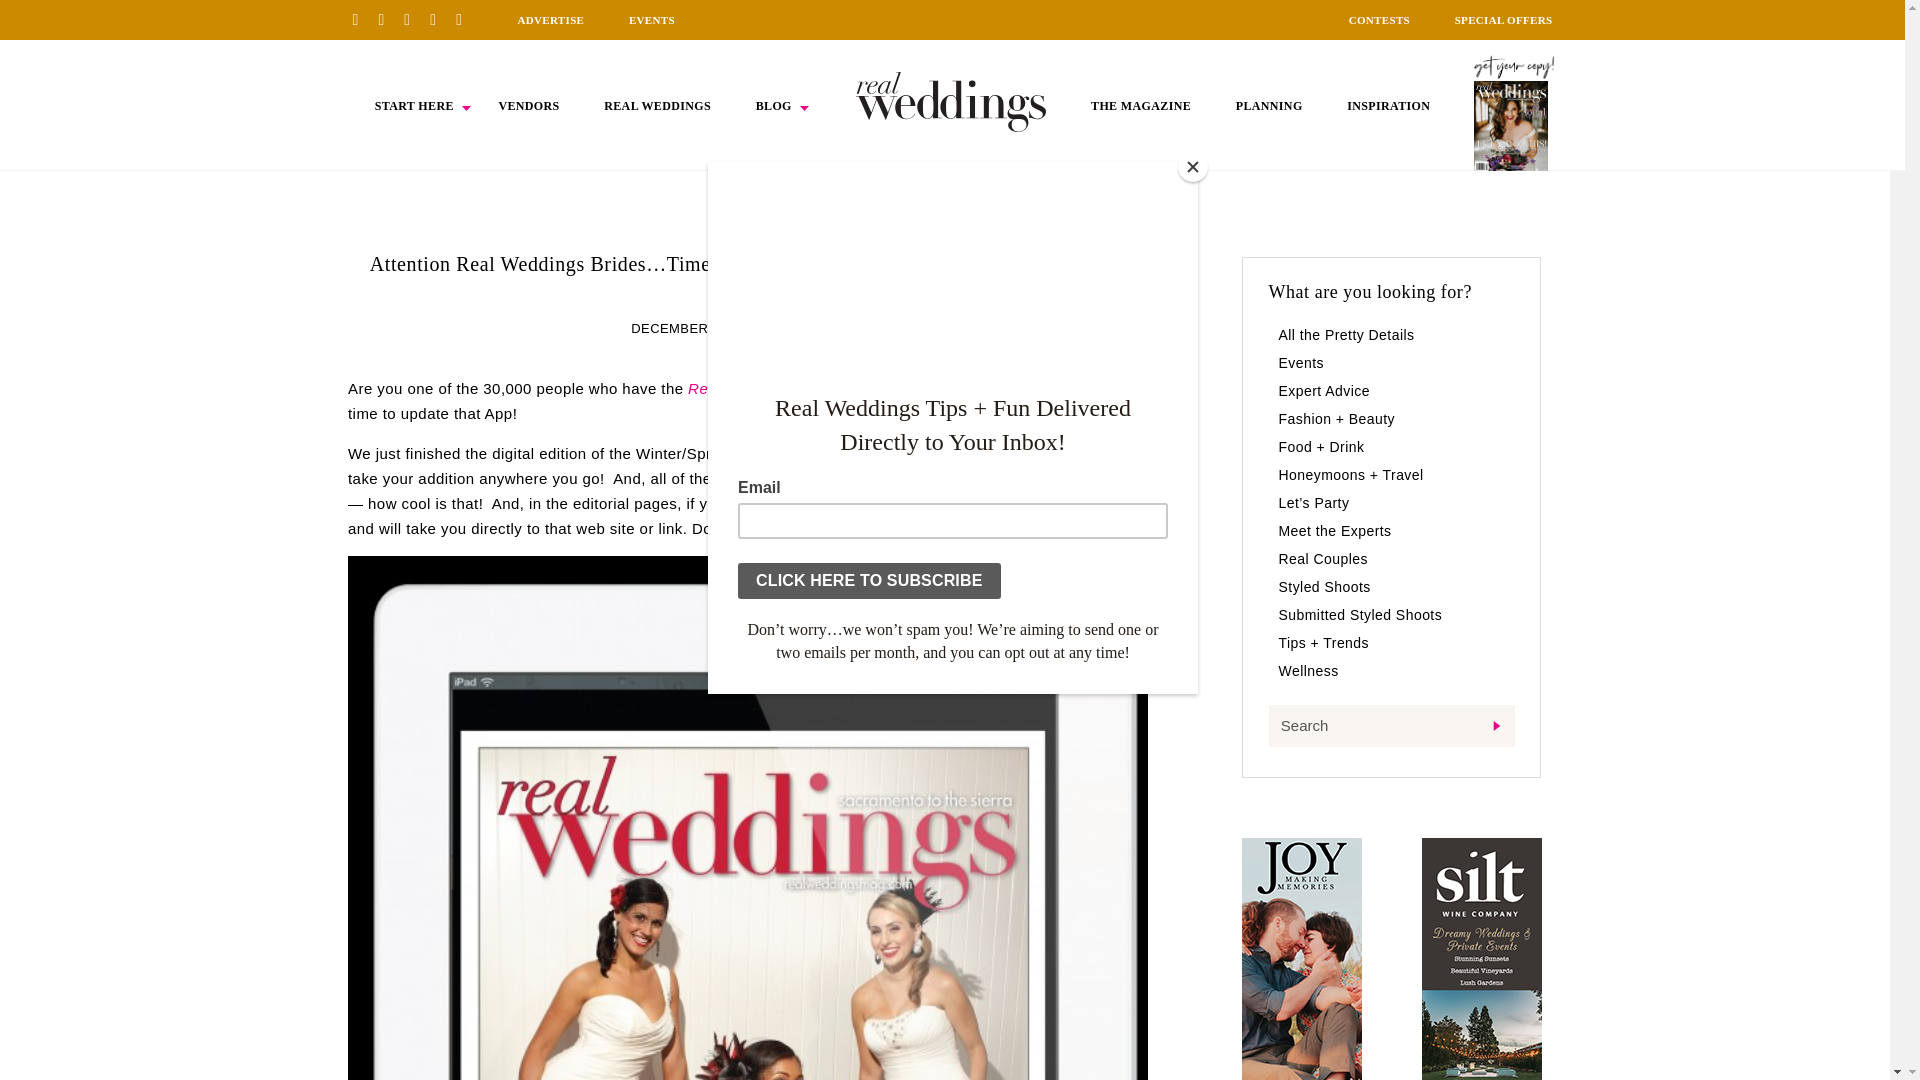  What do you see at coordinates (528, 106) in the screenshot?
I see `VENDORS` at bounding box center [528, 106].